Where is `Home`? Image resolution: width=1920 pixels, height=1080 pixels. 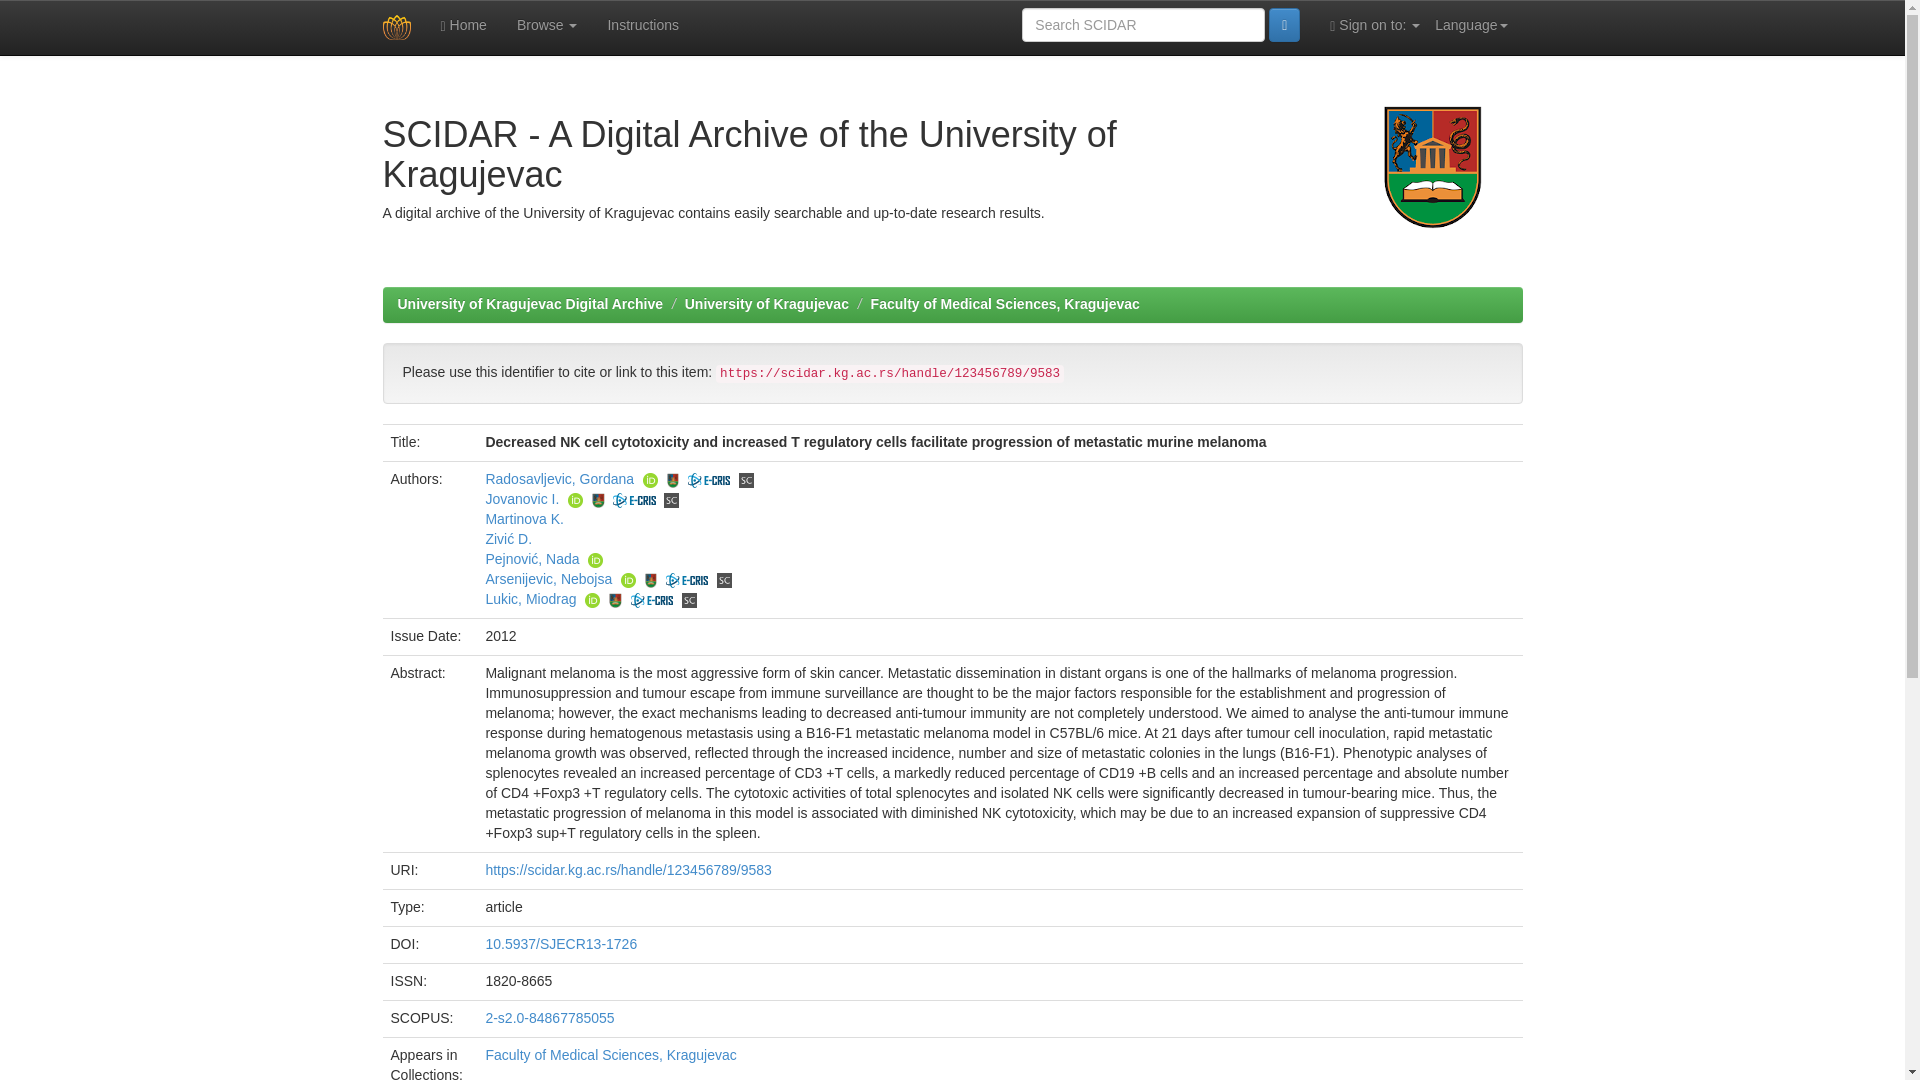 Home is located at coordinates (464, 24).